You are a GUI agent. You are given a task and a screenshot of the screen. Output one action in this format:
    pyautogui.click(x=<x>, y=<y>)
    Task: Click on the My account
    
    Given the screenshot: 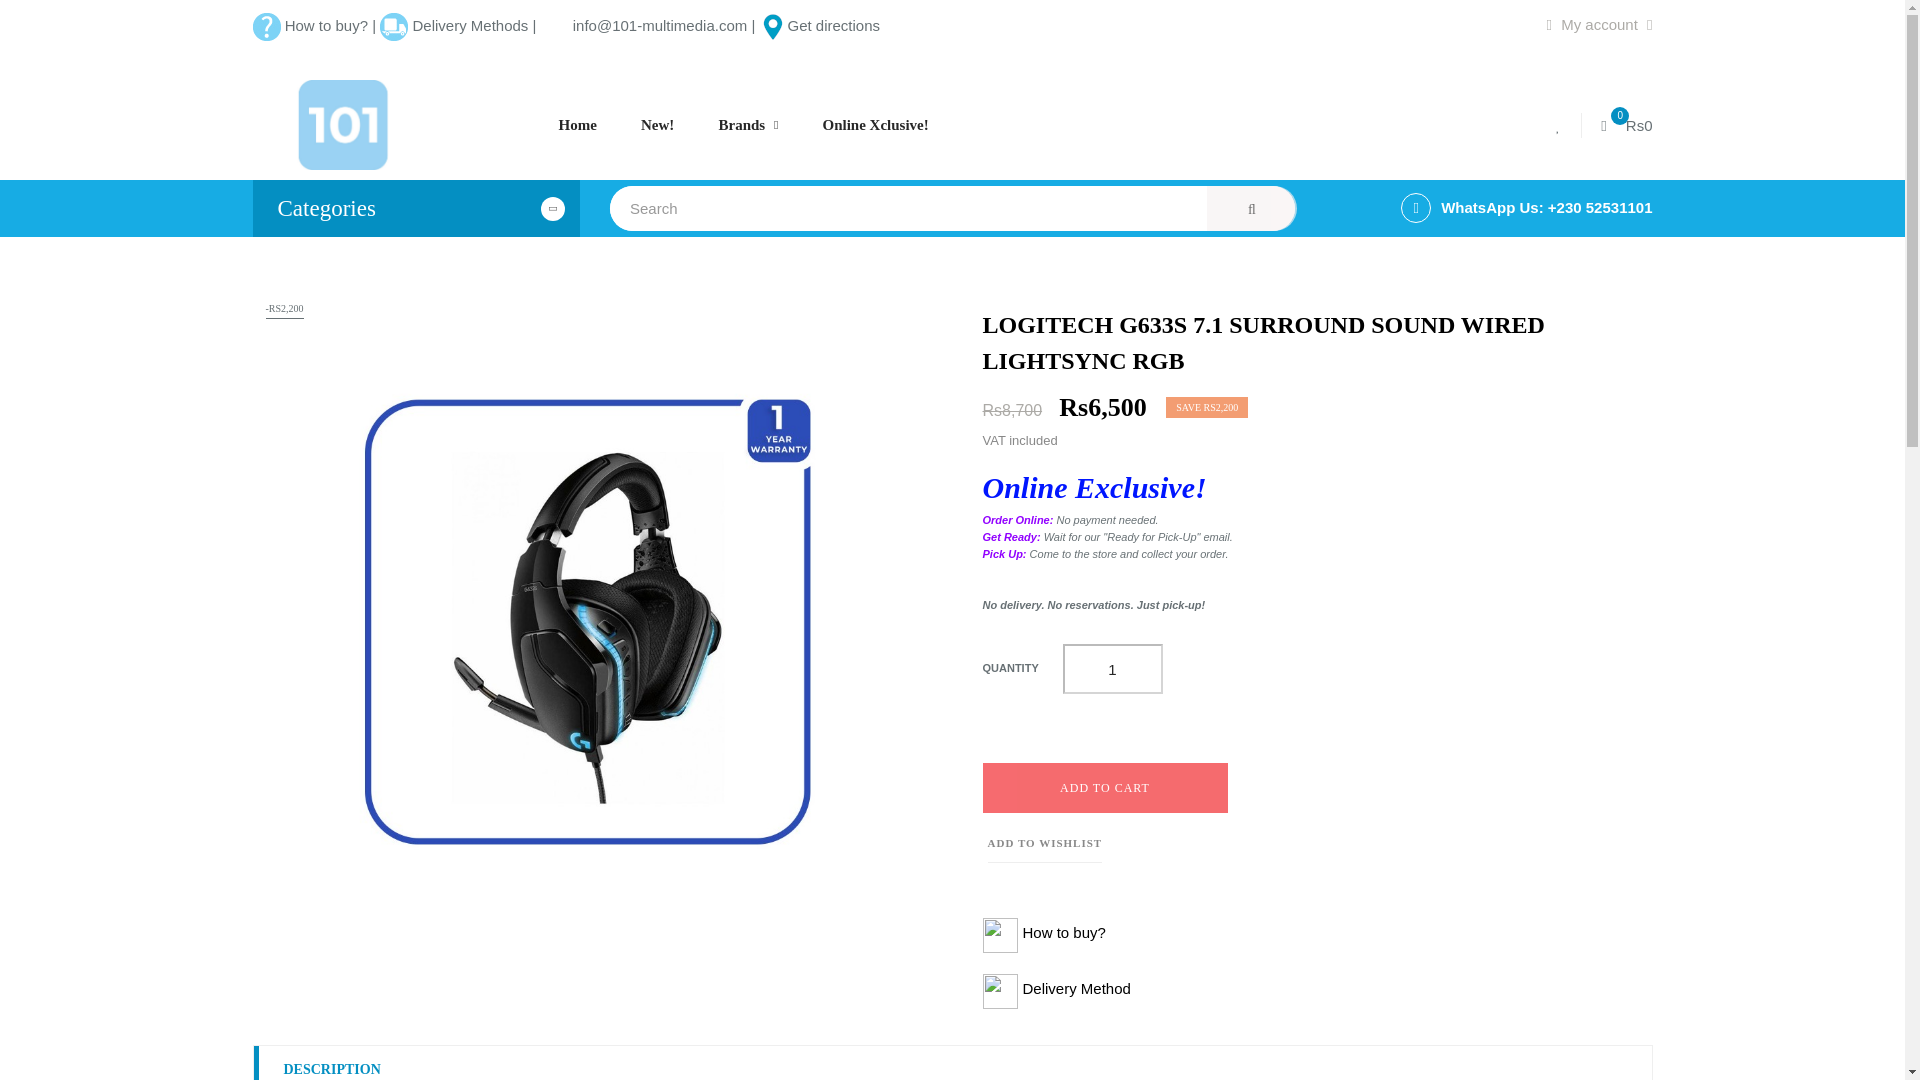 What is the action you would take?
    pyautogui.click(x=1598, y=24)
    